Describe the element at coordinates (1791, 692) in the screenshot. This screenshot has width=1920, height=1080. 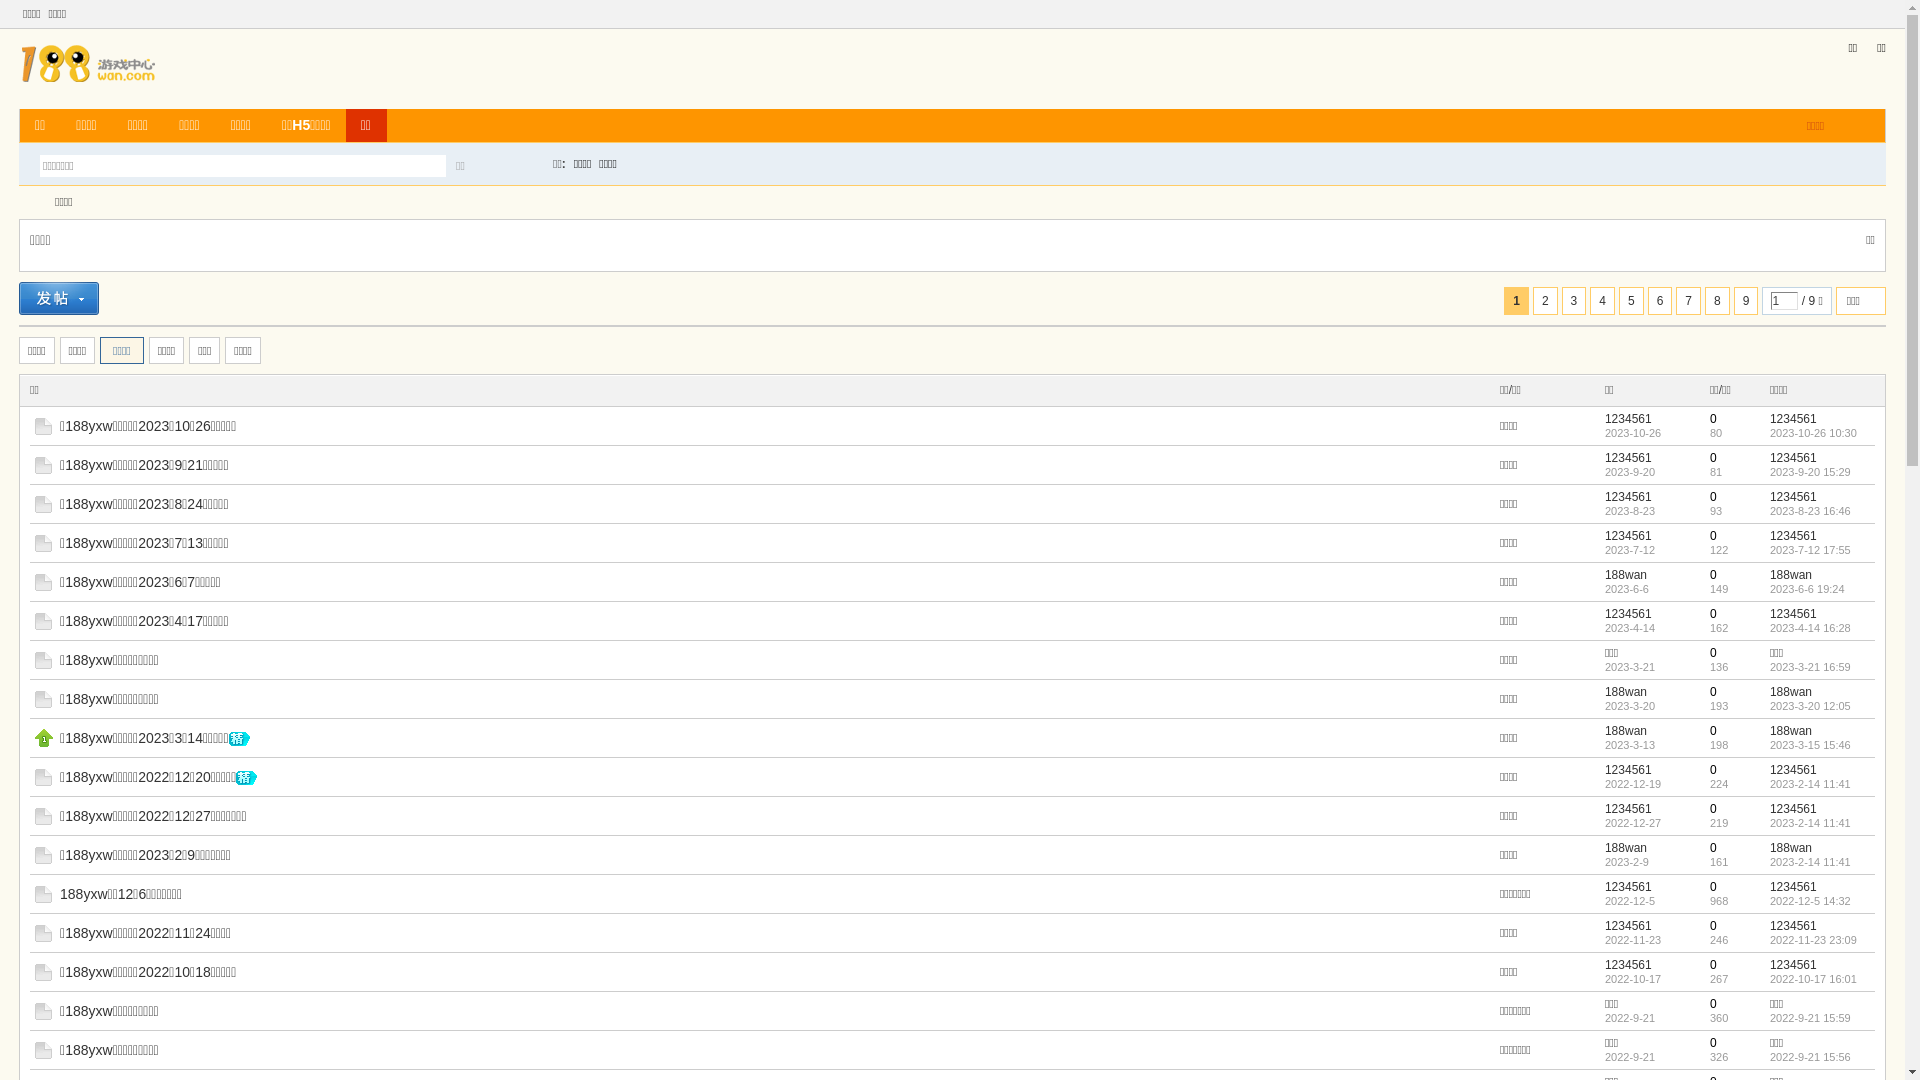
I see `188wan` at that location.